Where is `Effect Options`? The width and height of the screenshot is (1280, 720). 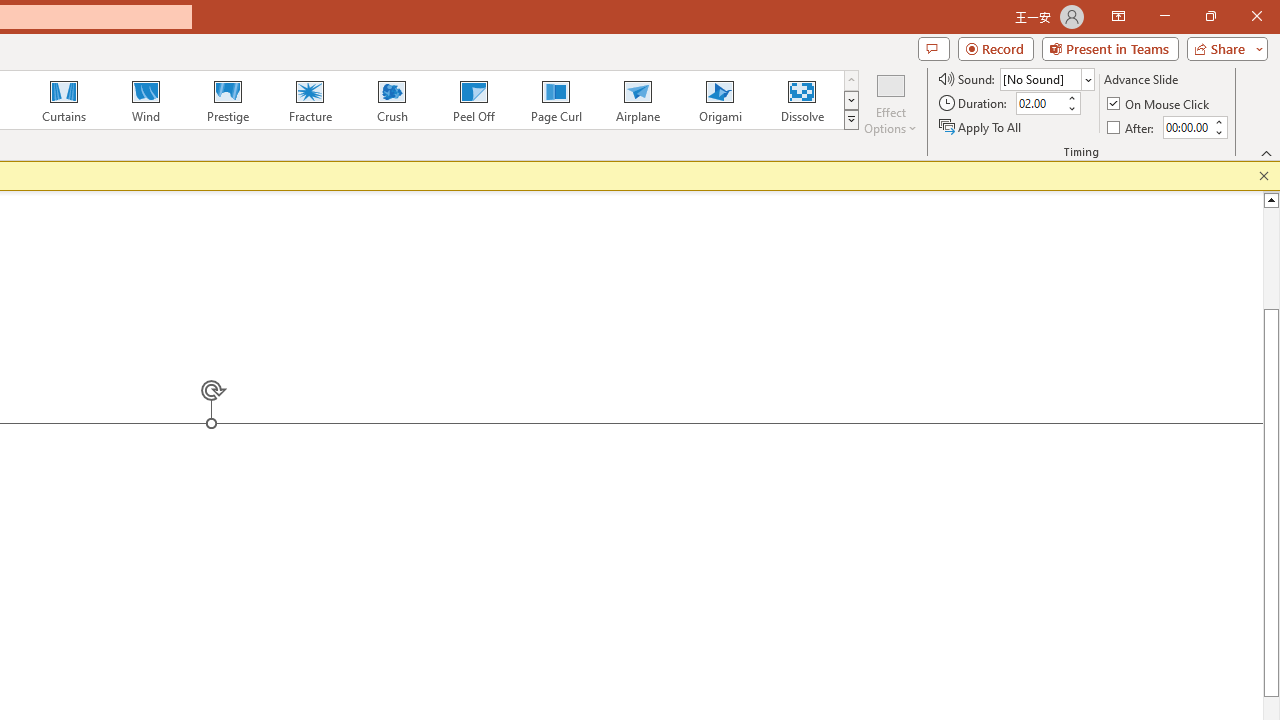
Effect Options is located at coordinates (890, 102).